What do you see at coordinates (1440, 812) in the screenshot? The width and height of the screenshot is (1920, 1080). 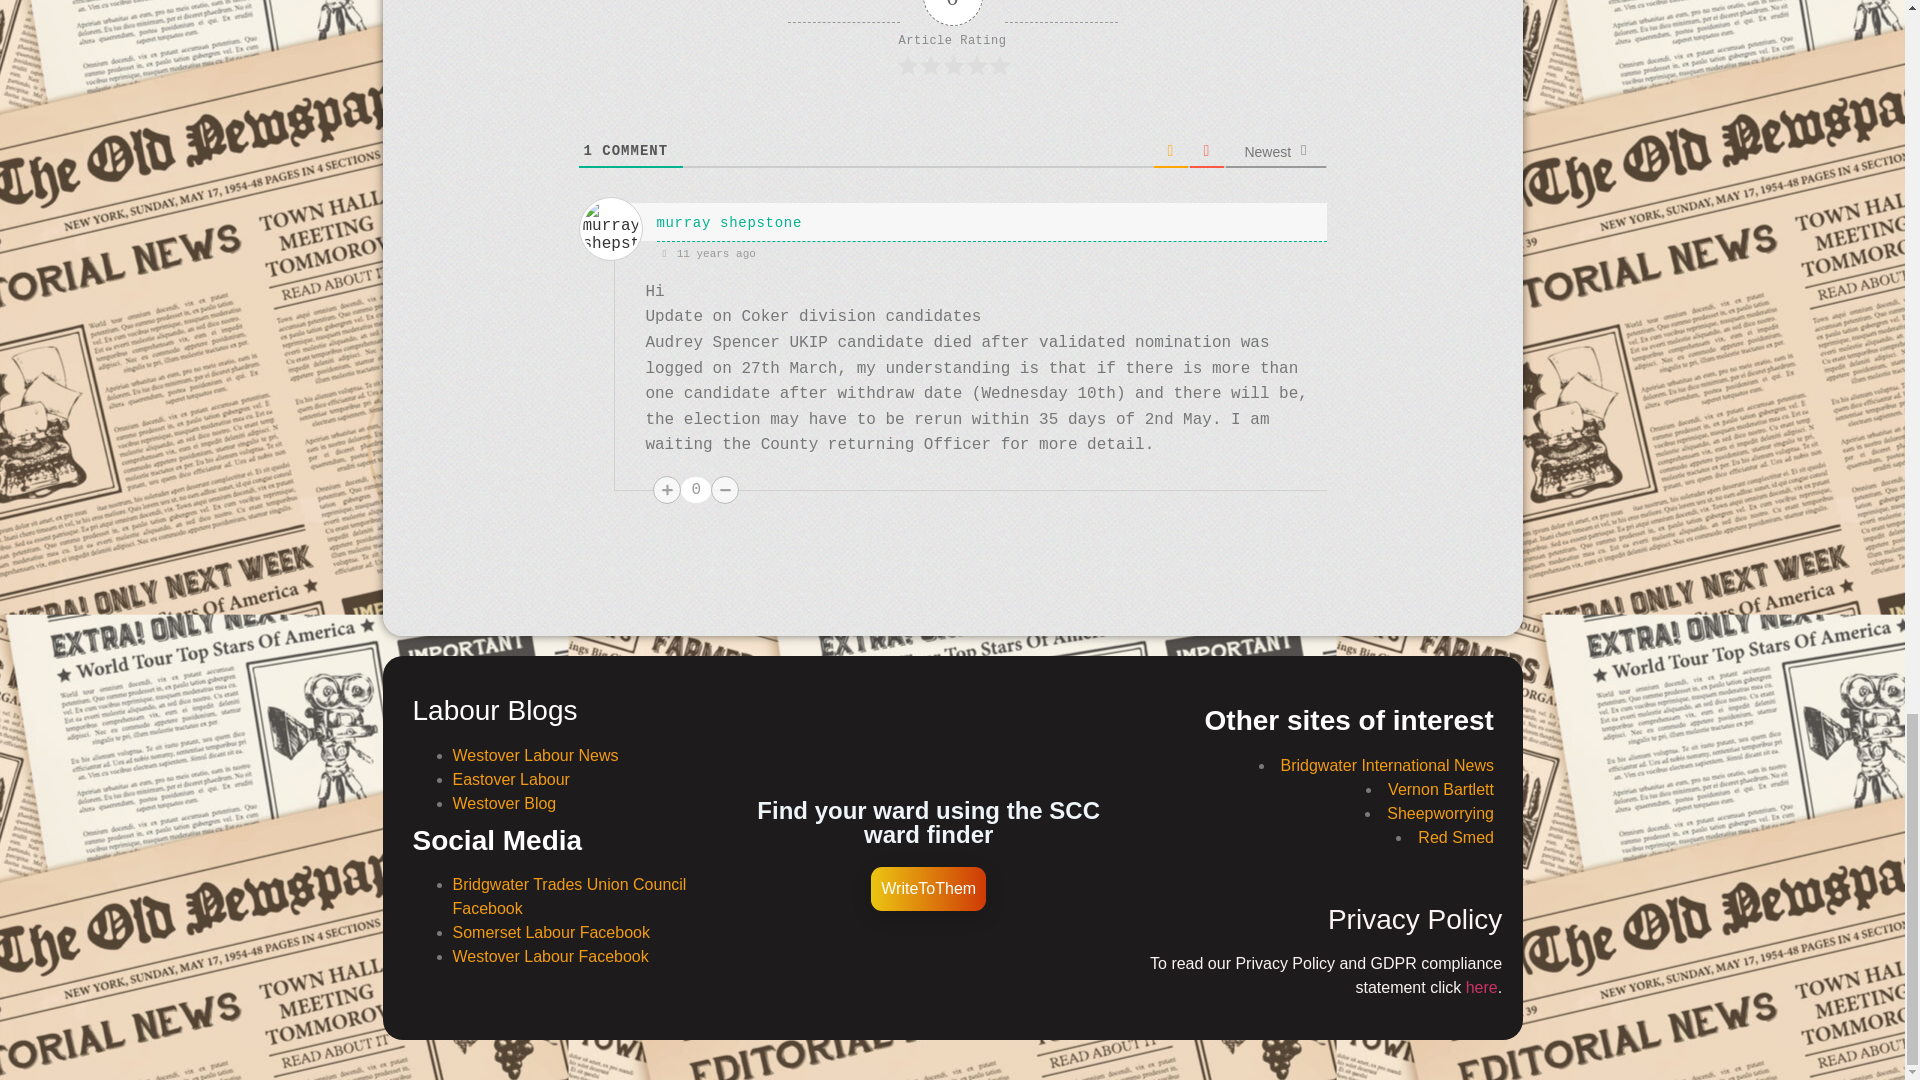 I see `Sheepworrying` at bounding box center [1440, 812].